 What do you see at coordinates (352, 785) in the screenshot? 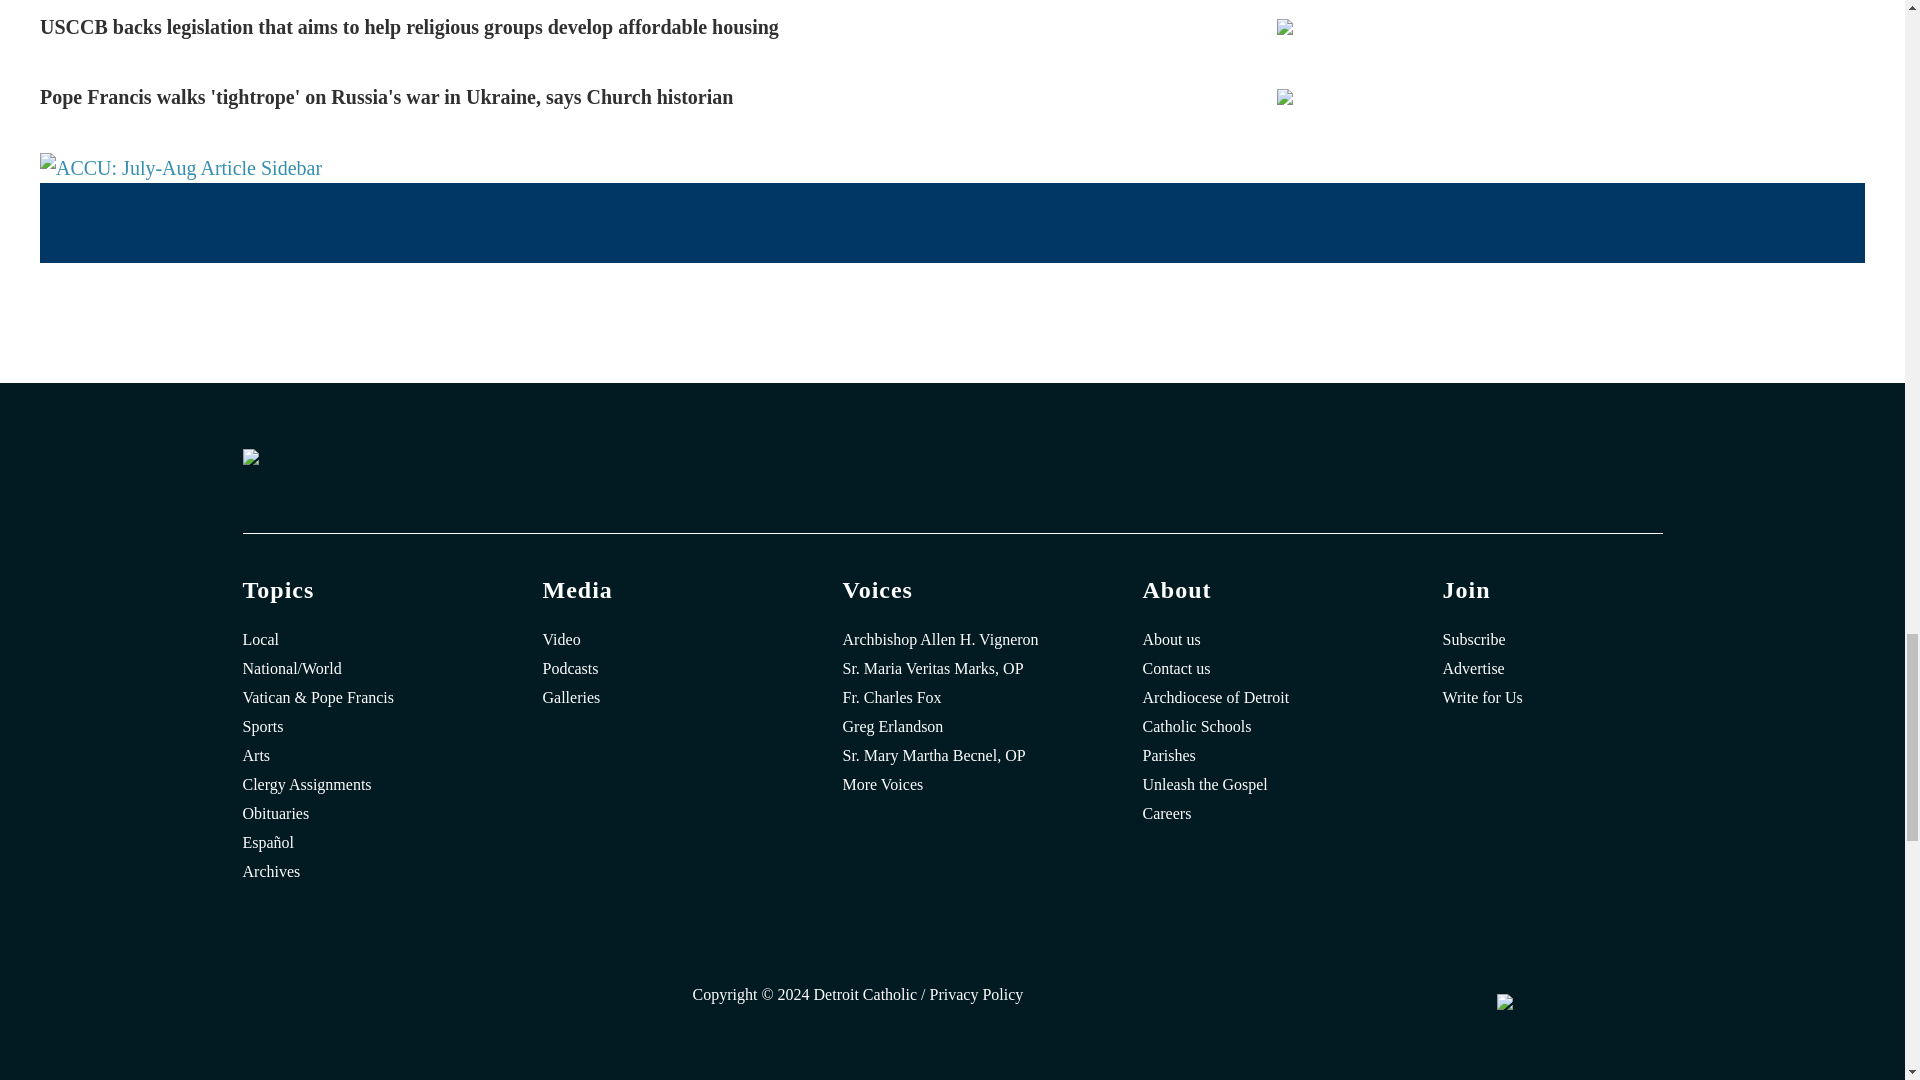
I see `Clergy Assignments` at bounding box center [352, 785].